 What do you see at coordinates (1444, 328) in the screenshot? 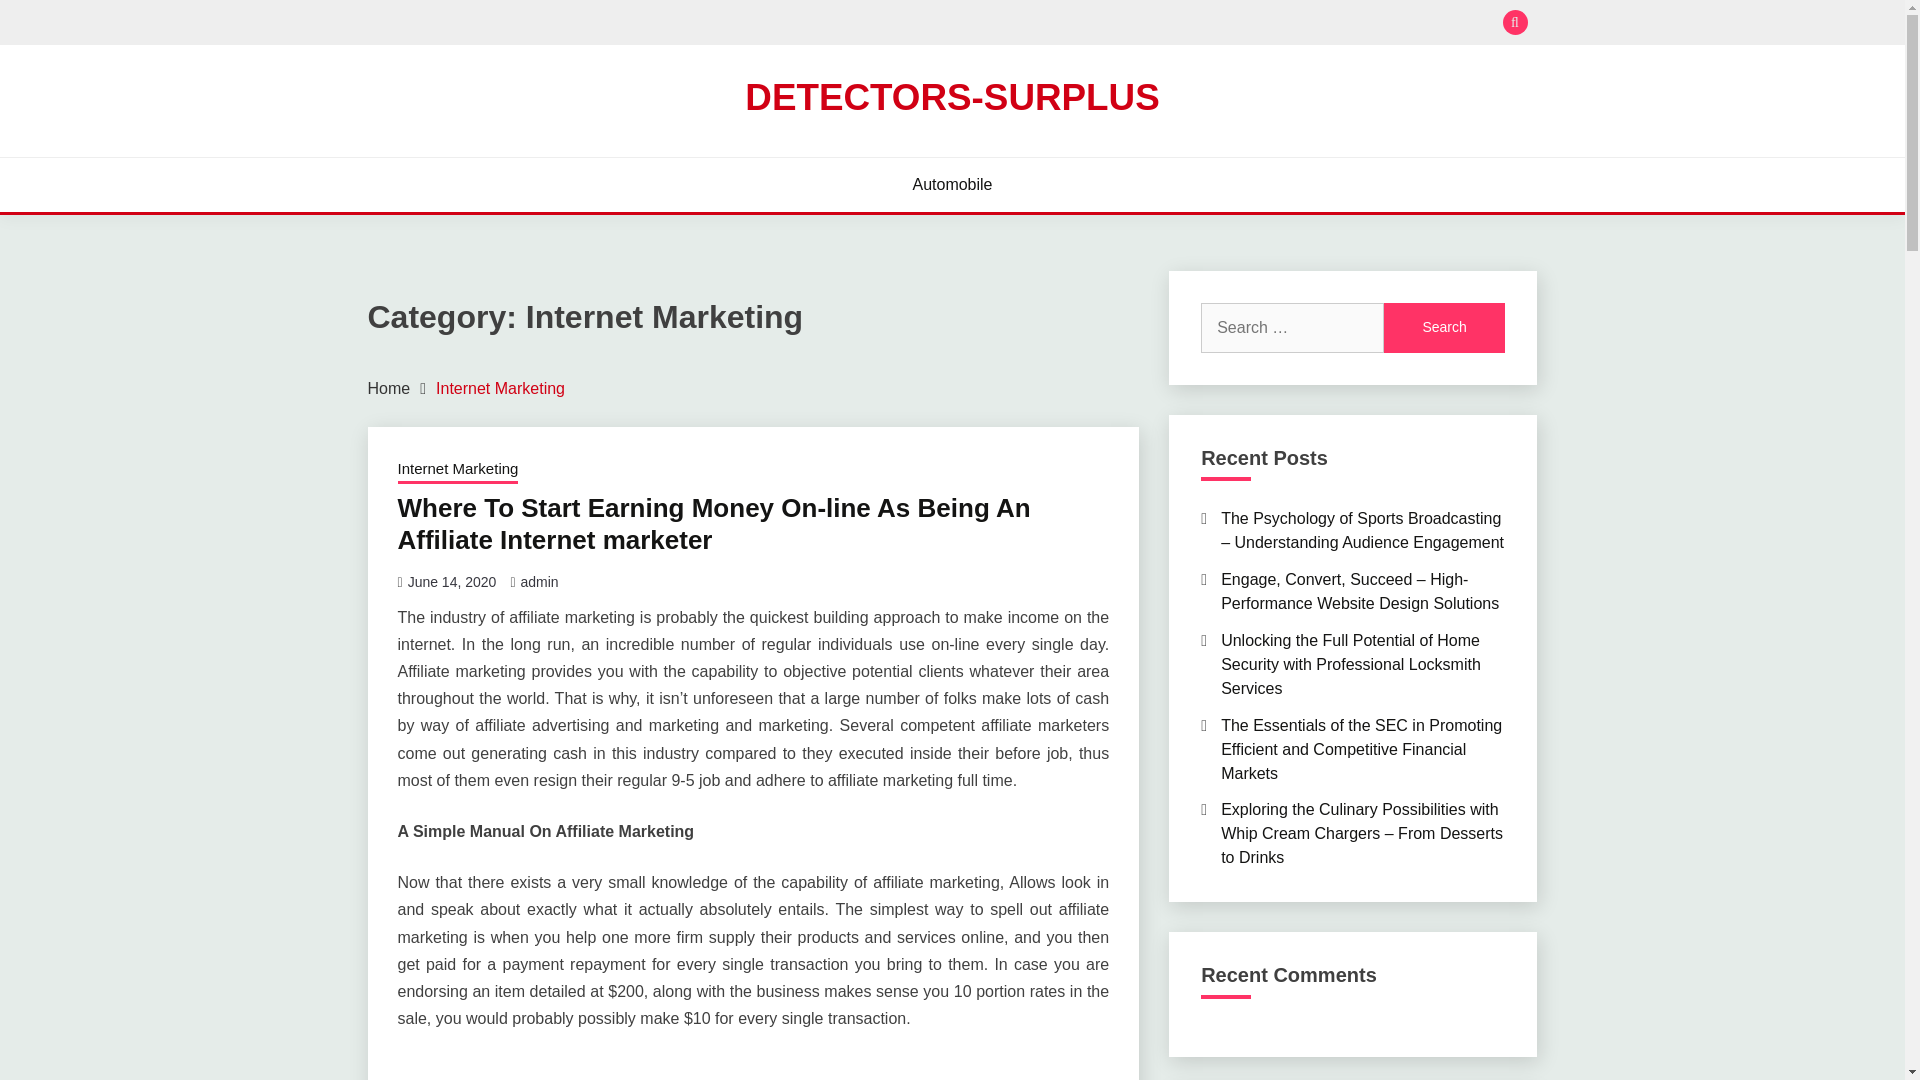
I see `Search` at bounding box center [1444, 328].